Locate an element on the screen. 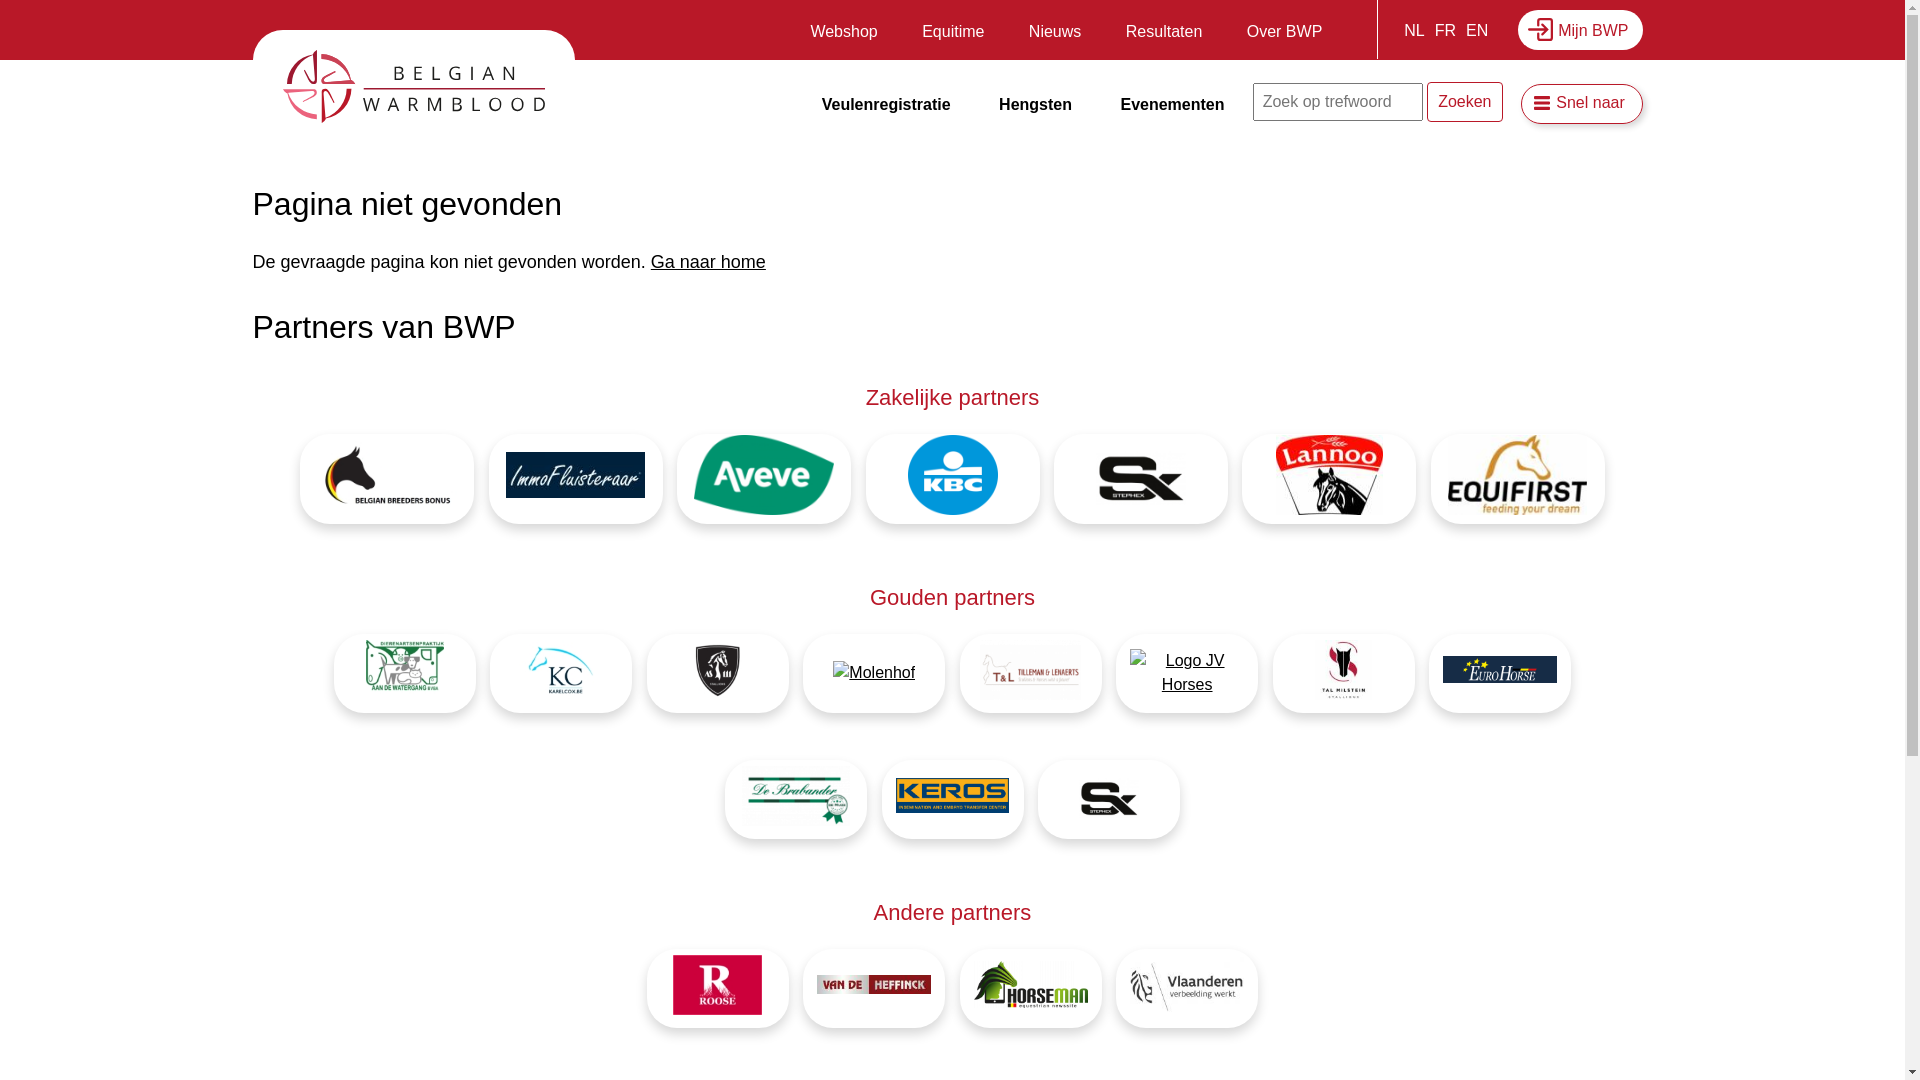 The image size is (1920, 1080). Afbeelding is located at coordinates (796, 800).